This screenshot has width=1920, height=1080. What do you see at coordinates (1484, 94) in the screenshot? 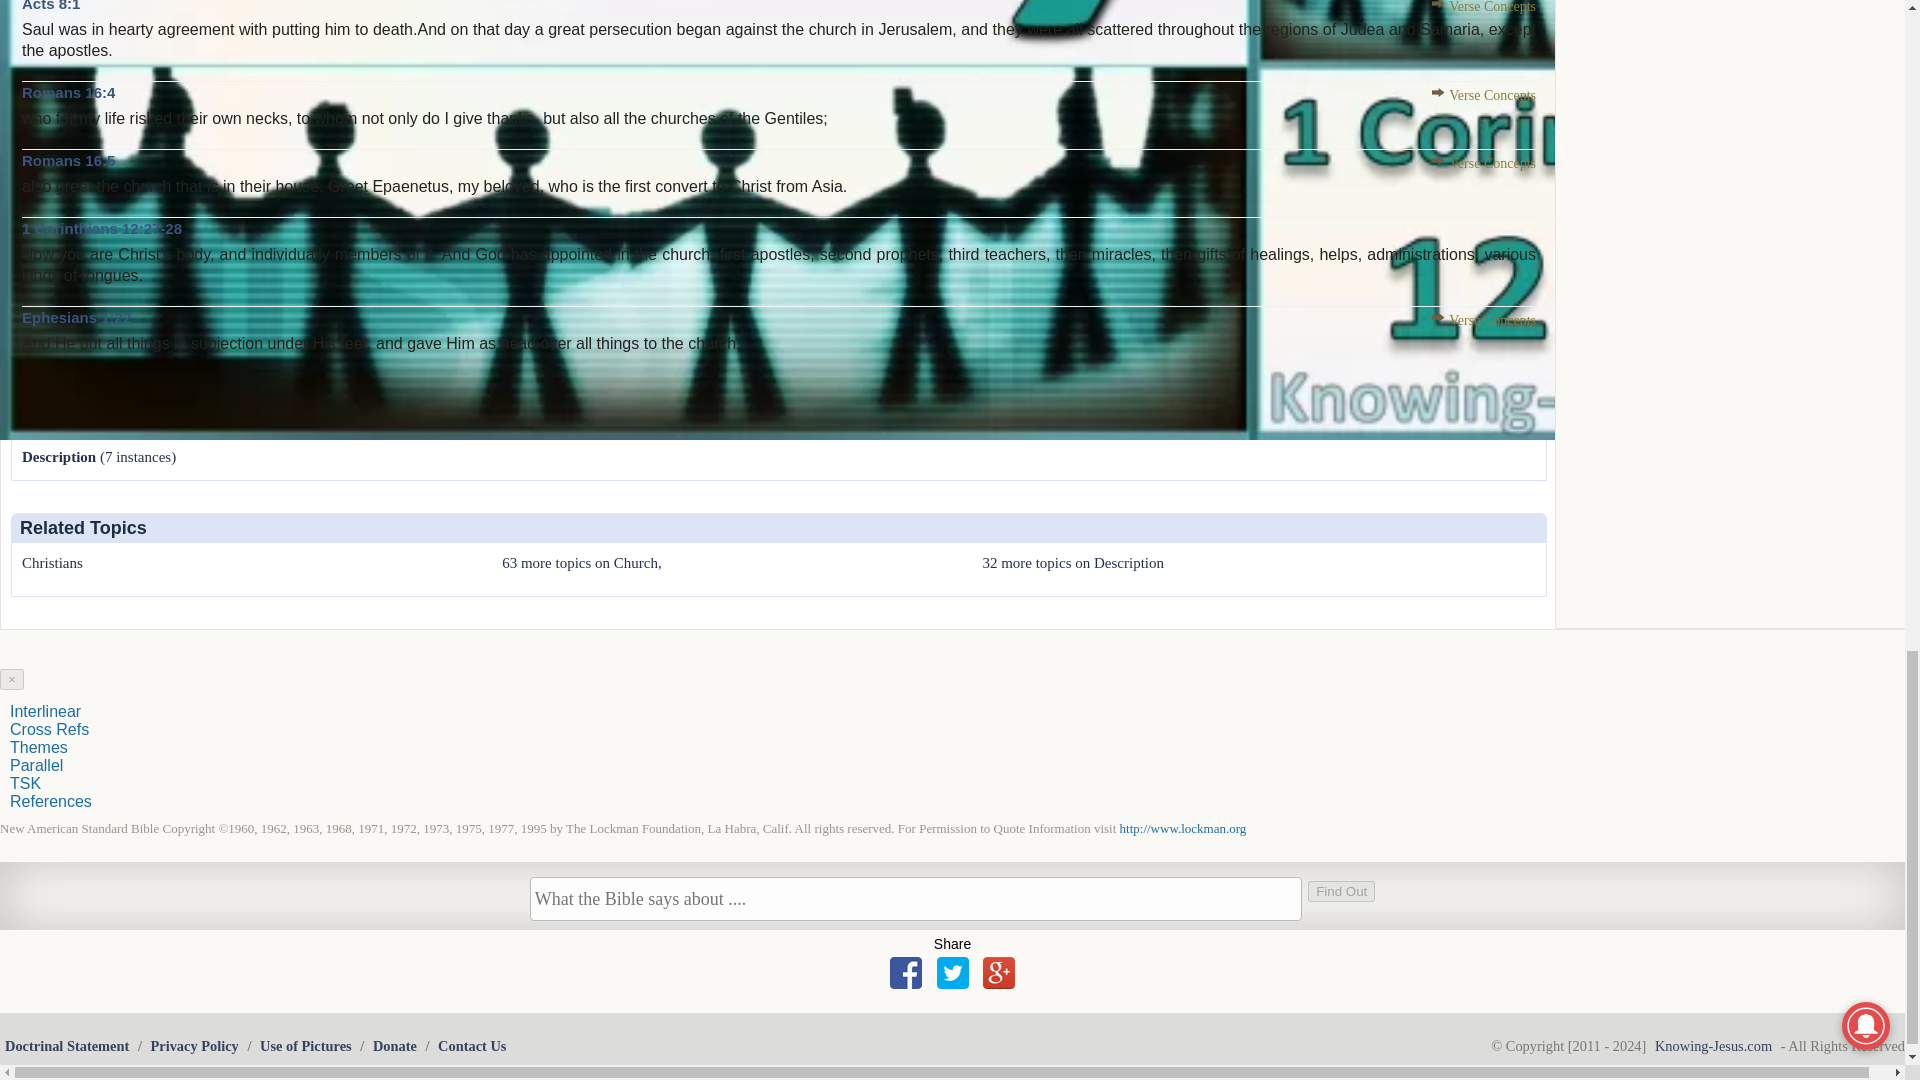
I see `Romans 16:4 Verse Concepts` at bounding box center [1484, 94].